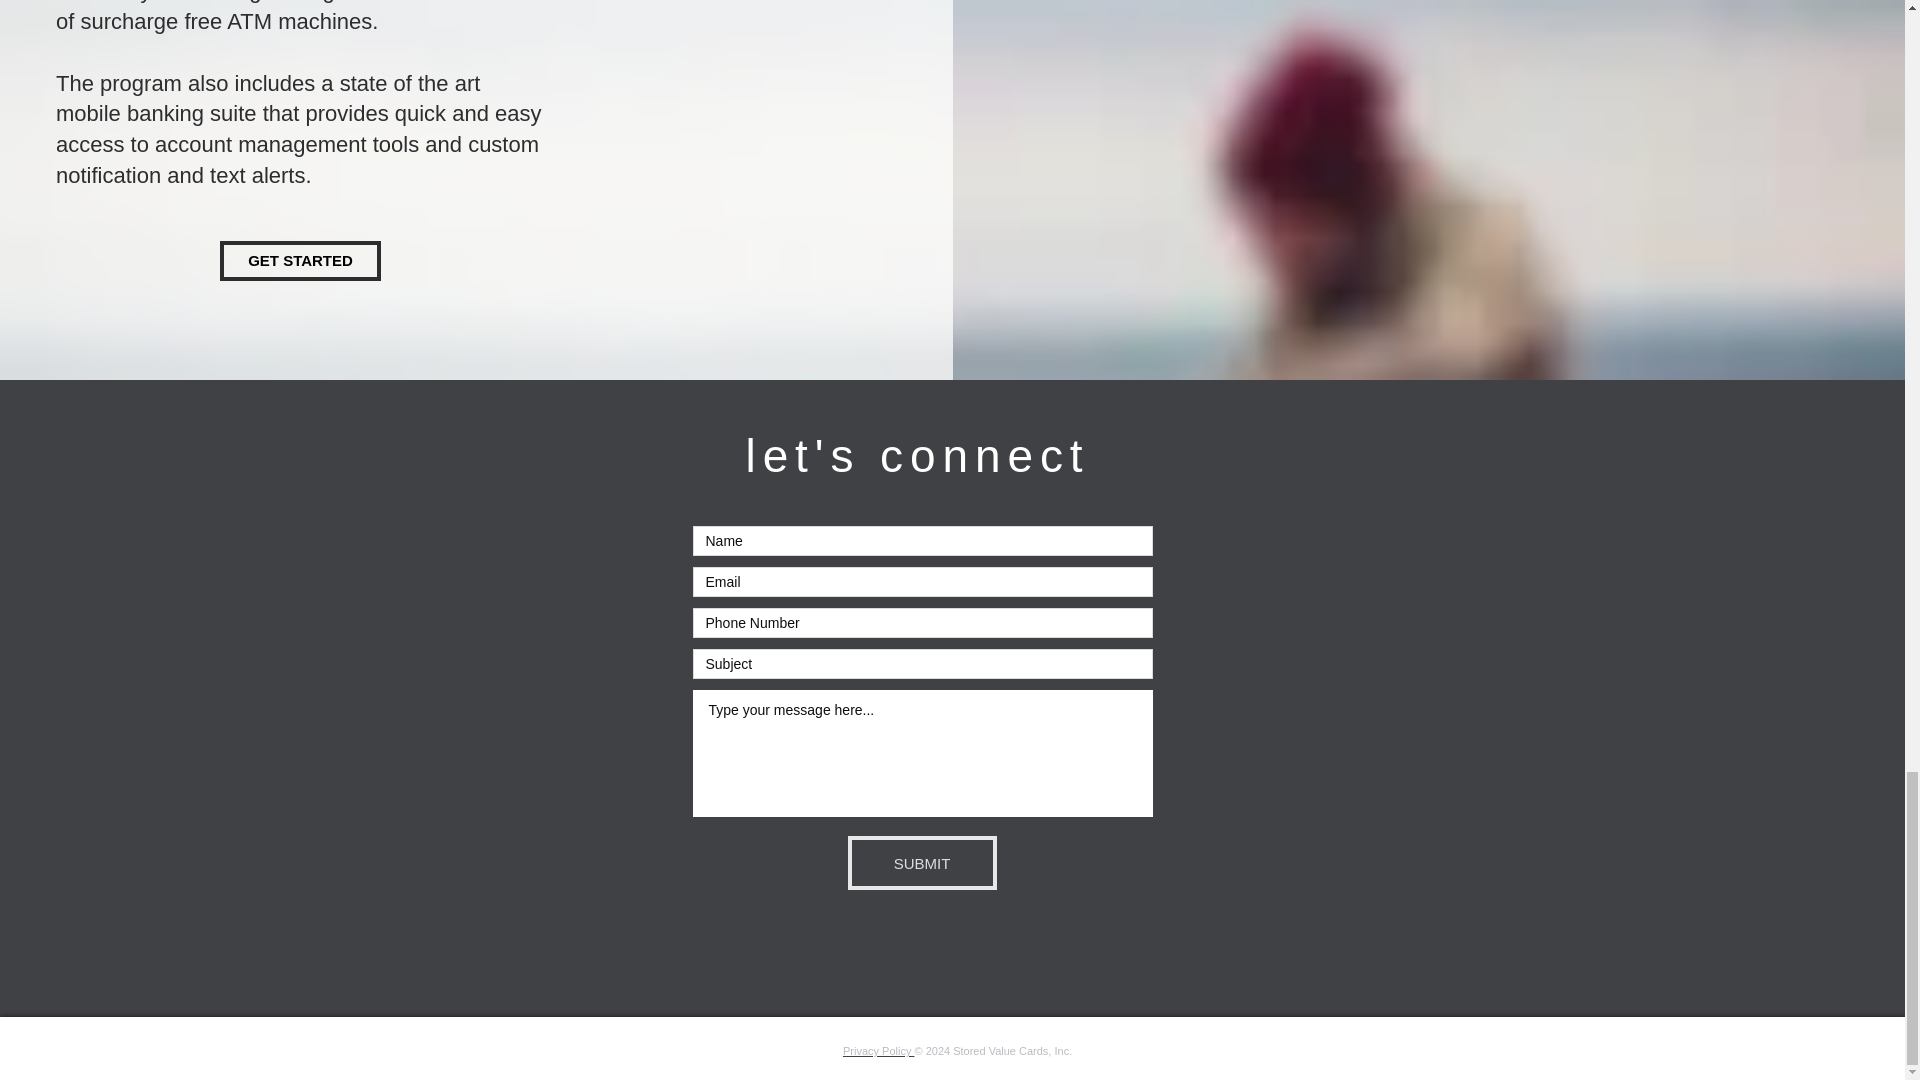  What do you see at coordinates (878, 1051) in the screenshot?
I see `Privacy Policy ` at bounding box center [878, 1051].